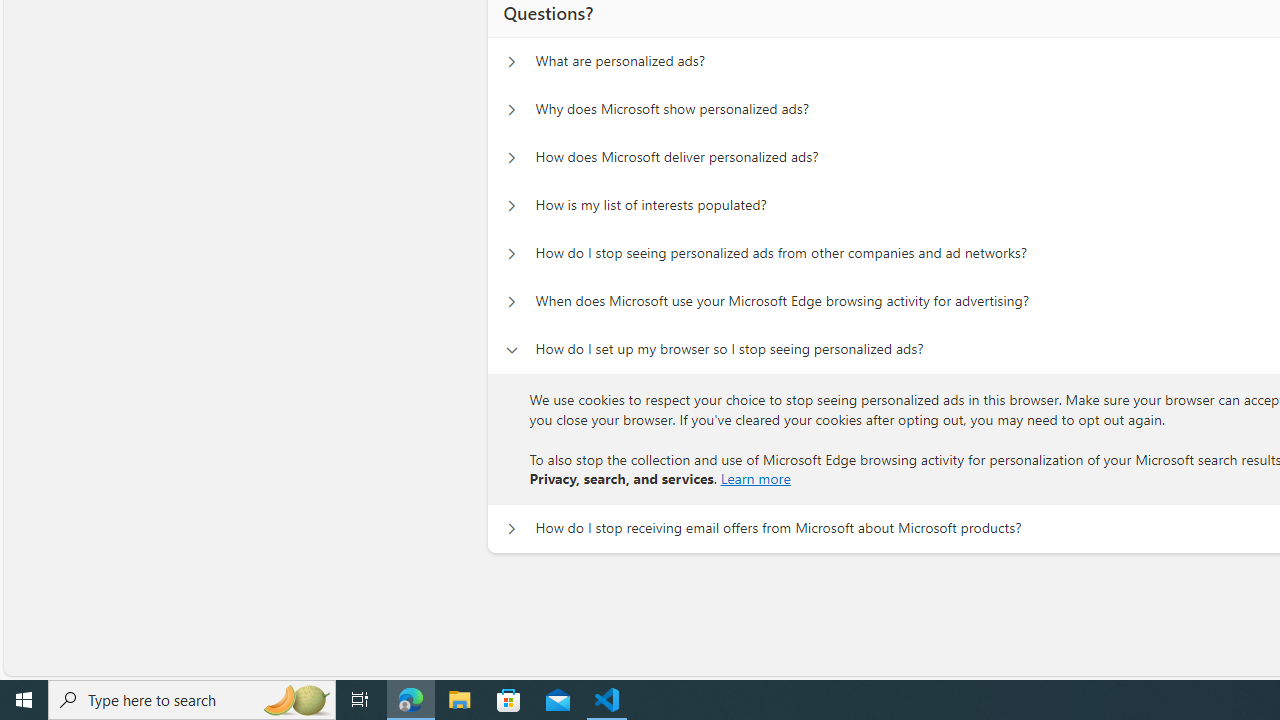 This screenshot has width=1280, height=720. Describe the element at coordinates (511, 62) in the screenshot. I see `Questions? What are personalized ads?` at that location.